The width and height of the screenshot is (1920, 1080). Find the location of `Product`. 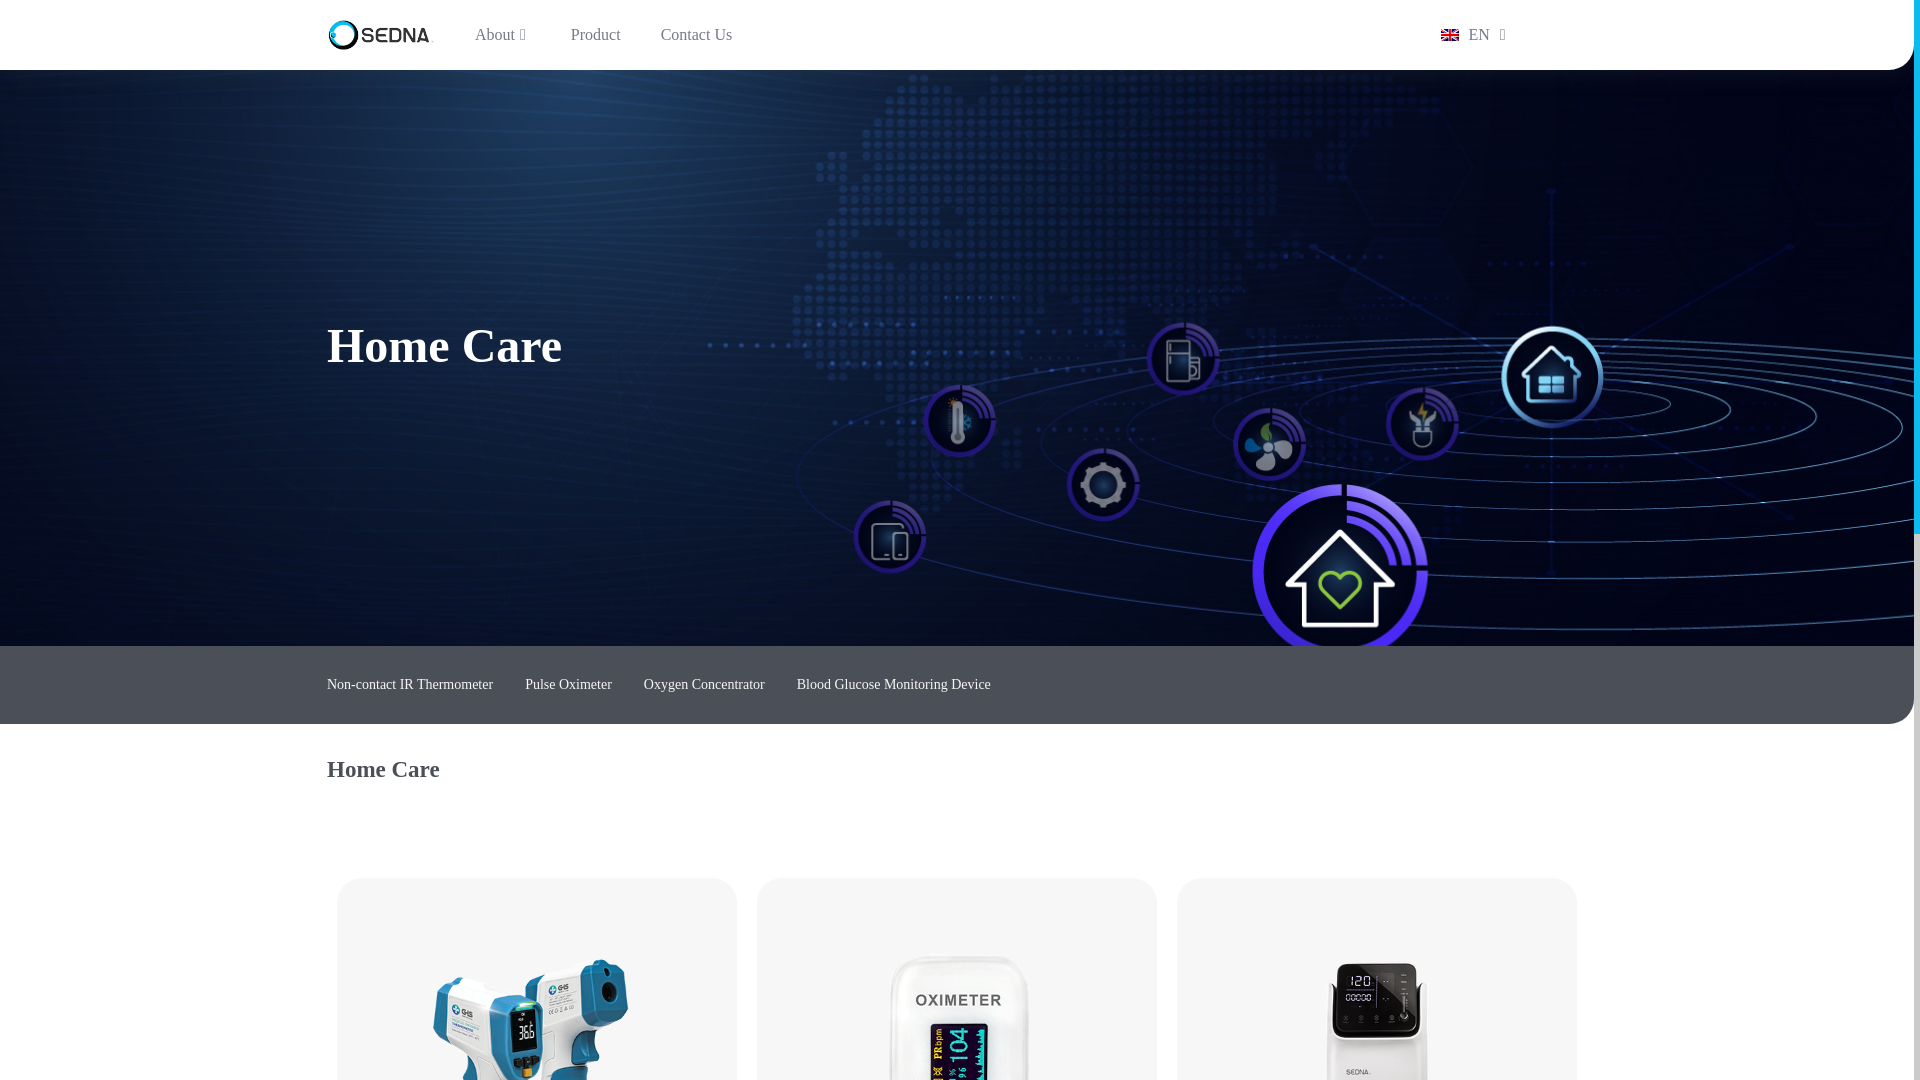

Product is located at coordinates (596, 34).